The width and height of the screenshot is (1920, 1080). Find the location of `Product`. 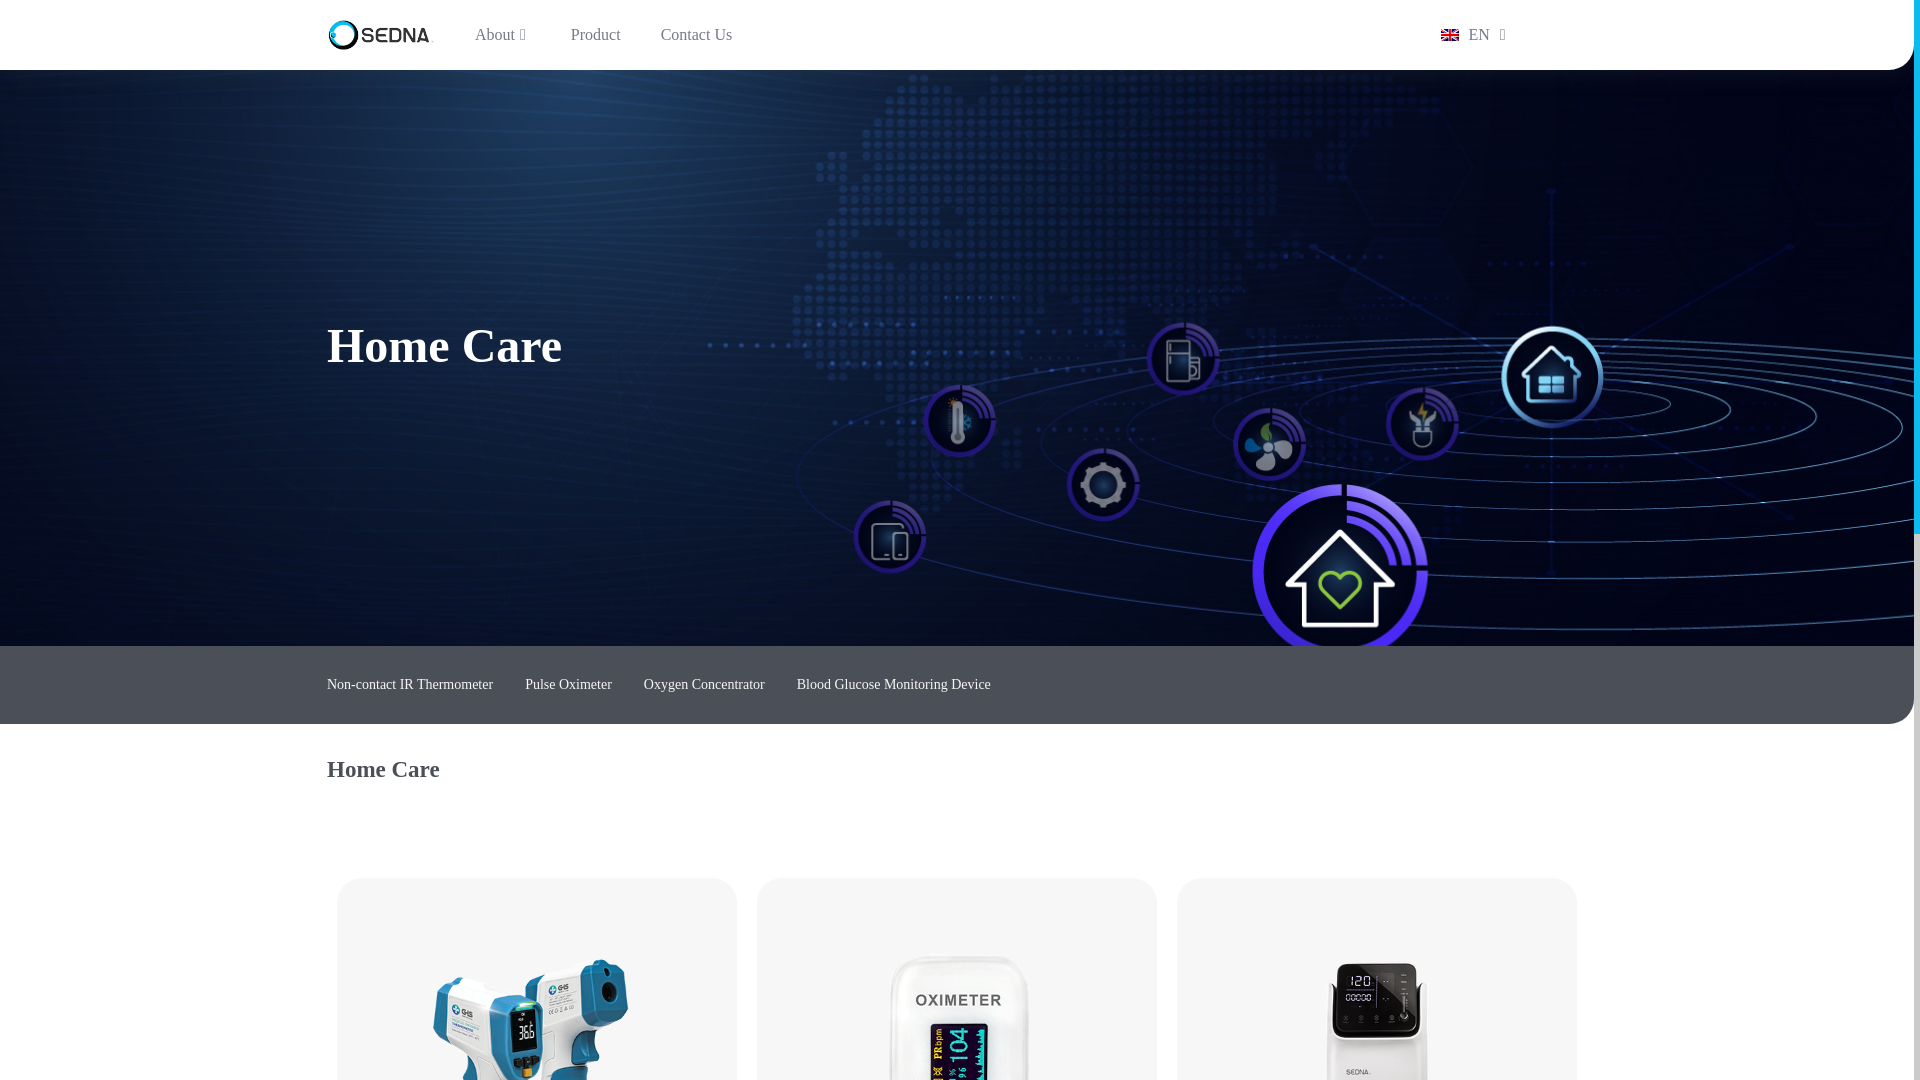

Product is located at coordinates (596, 34).